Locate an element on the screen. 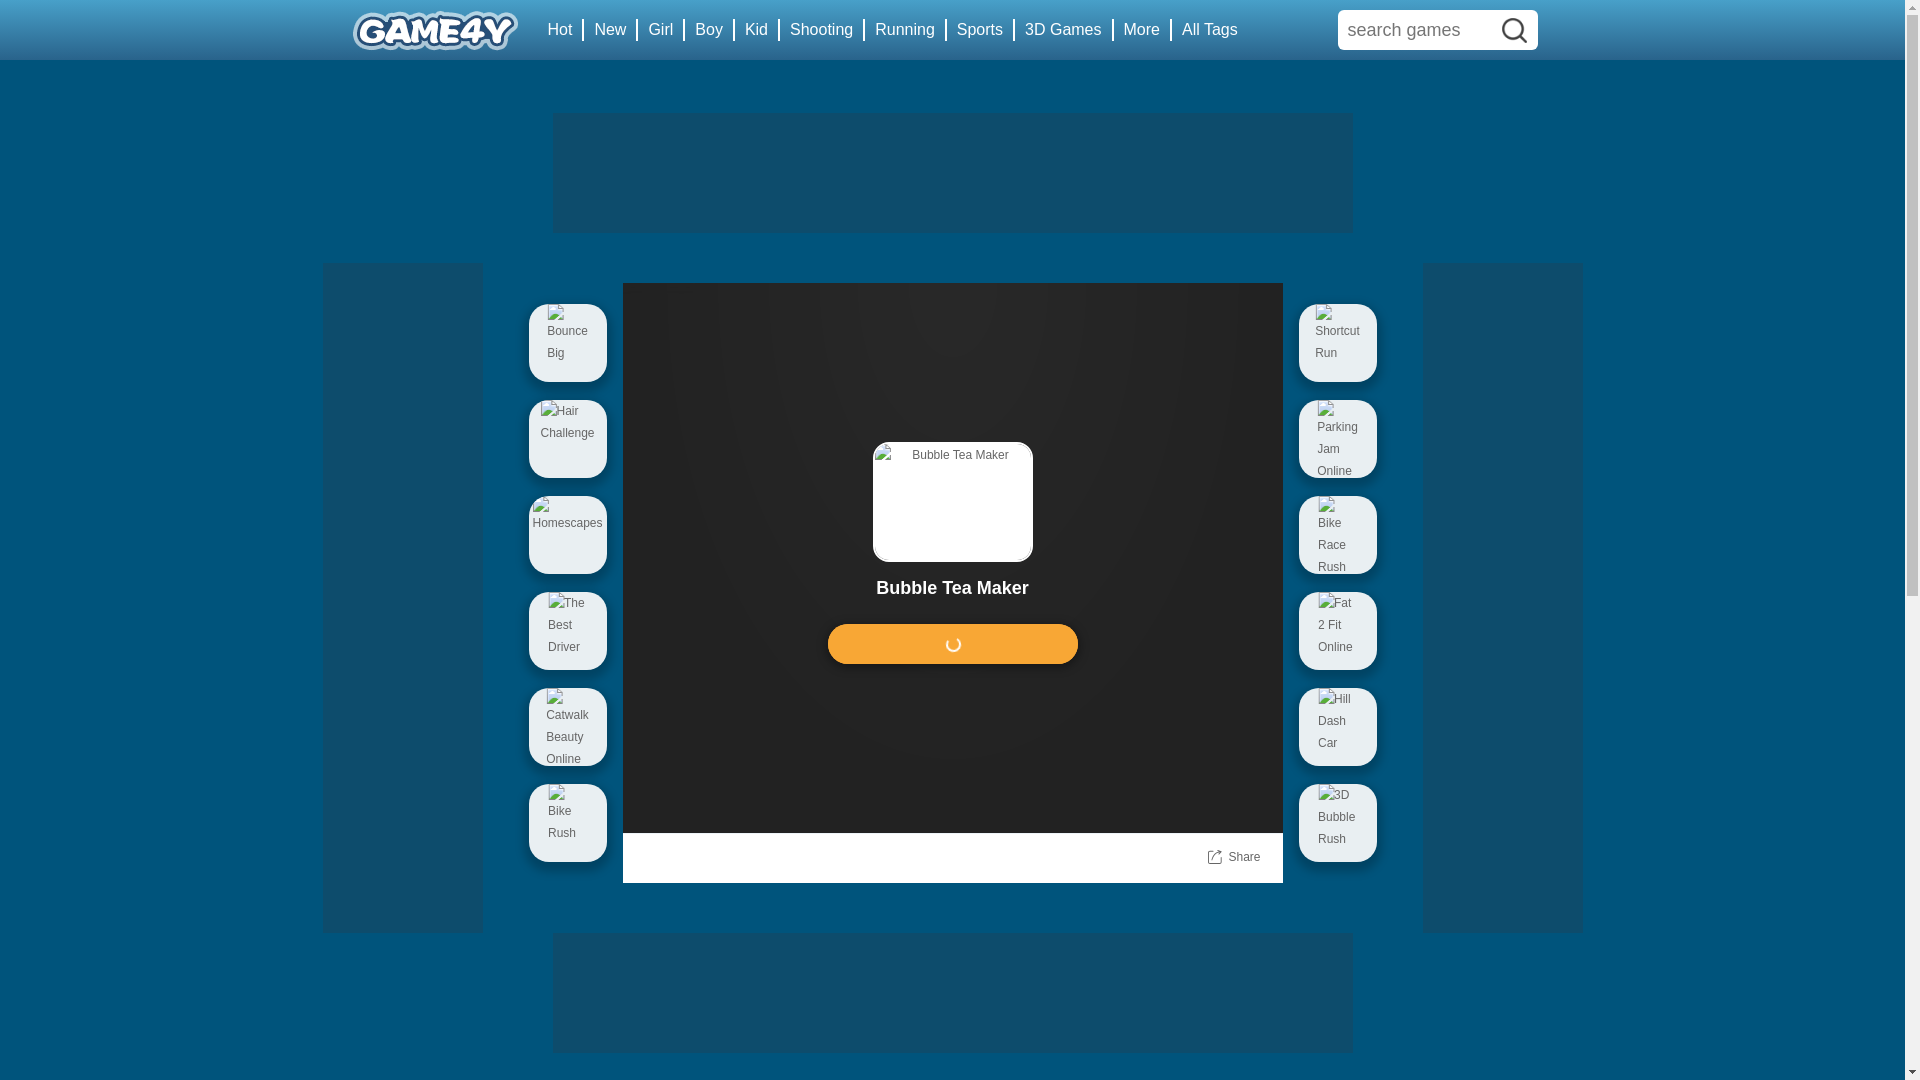 Image resolution: width=1920 pixels, height=1080 pixels. Shortcut Run is located at coordinates (1336, 342).